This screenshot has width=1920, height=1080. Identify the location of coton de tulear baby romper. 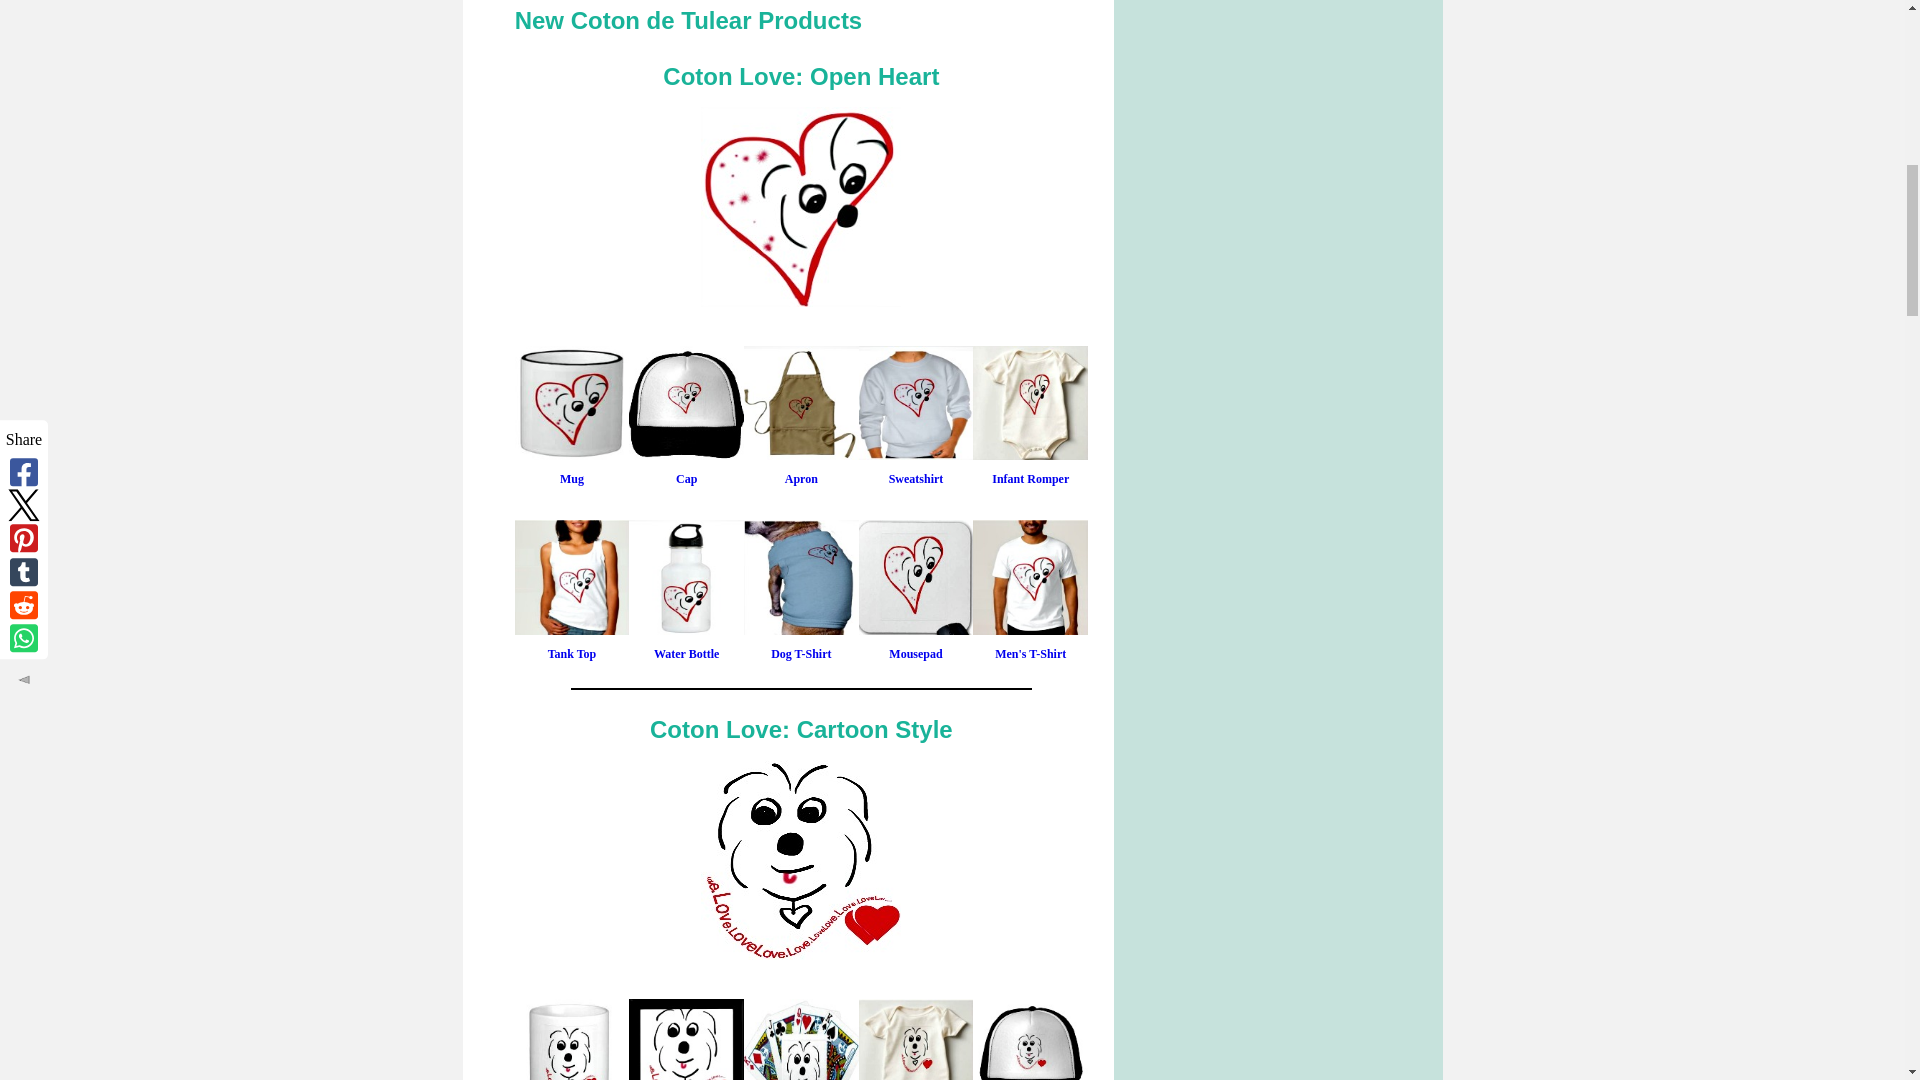
(1030, 403).